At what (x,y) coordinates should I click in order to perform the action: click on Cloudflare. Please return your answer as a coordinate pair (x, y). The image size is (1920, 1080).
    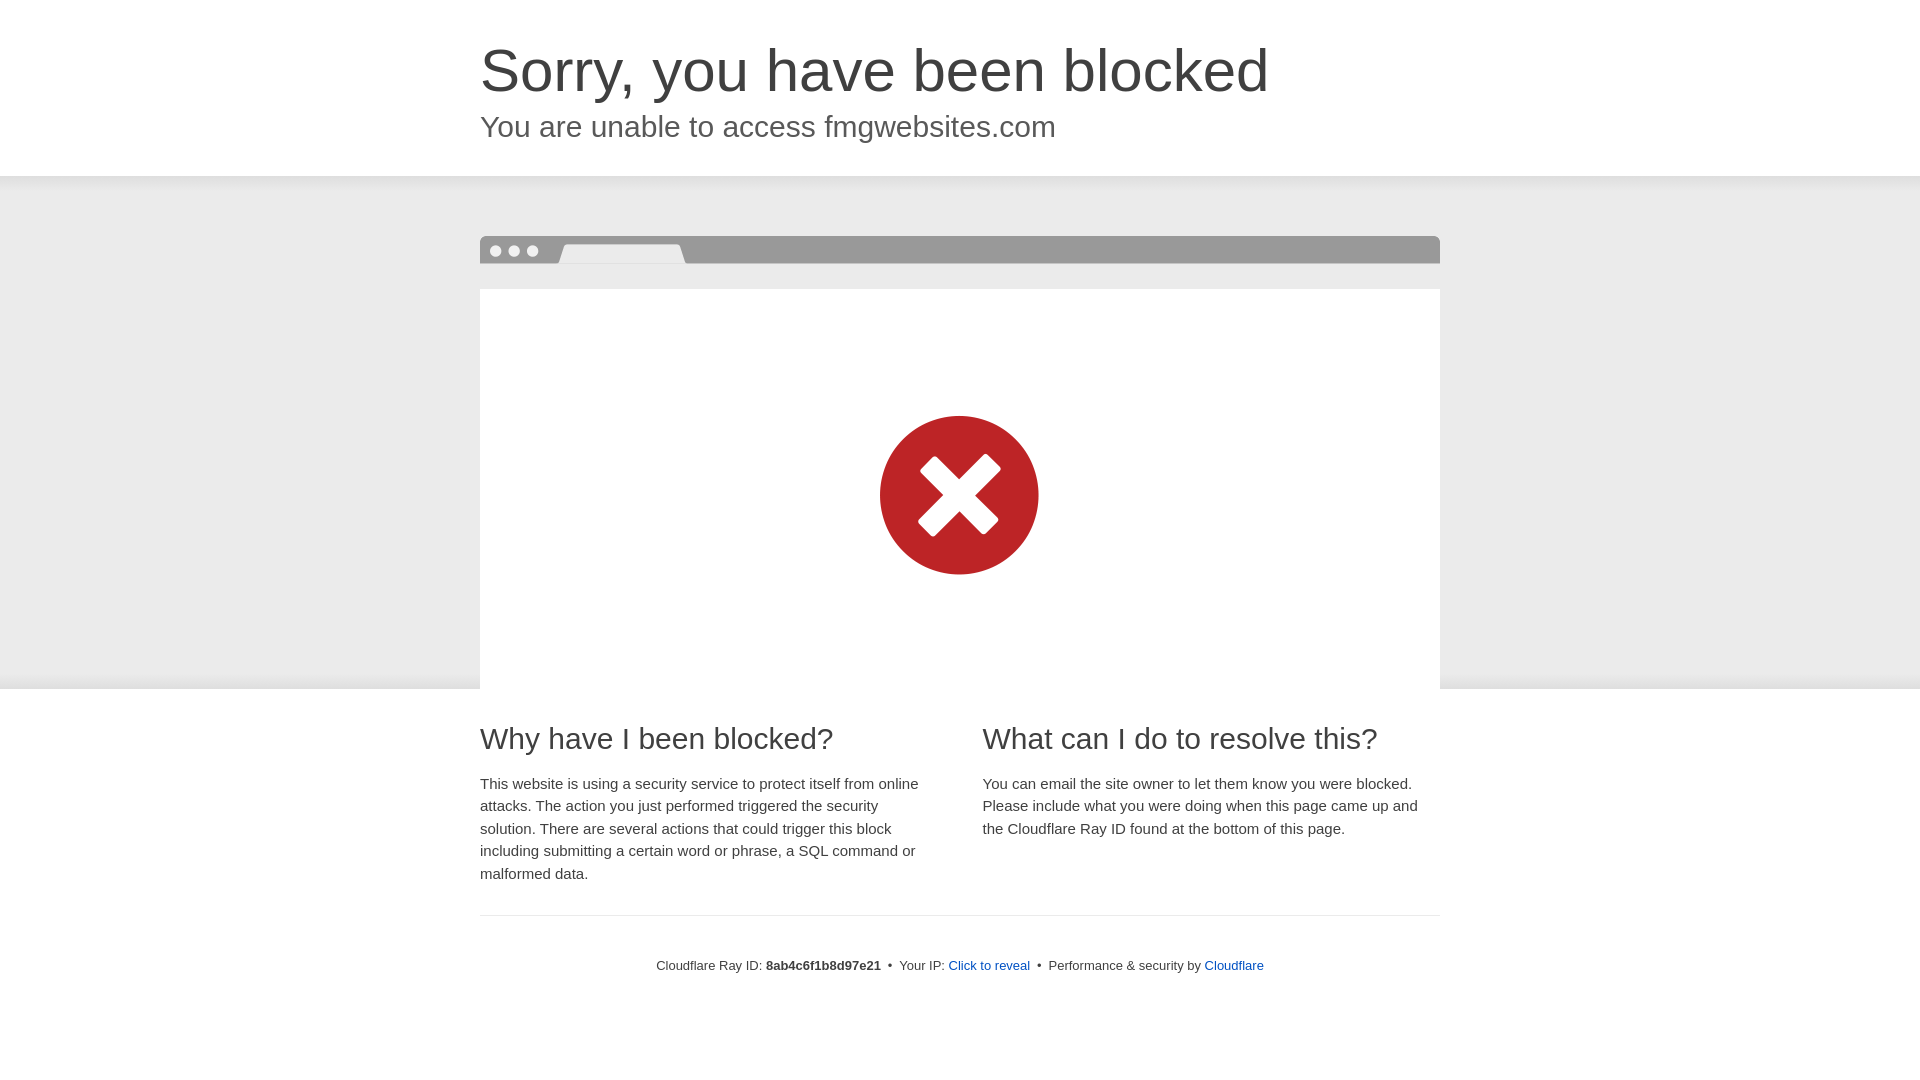
    Looking at the image, I should click on (1234, 965).